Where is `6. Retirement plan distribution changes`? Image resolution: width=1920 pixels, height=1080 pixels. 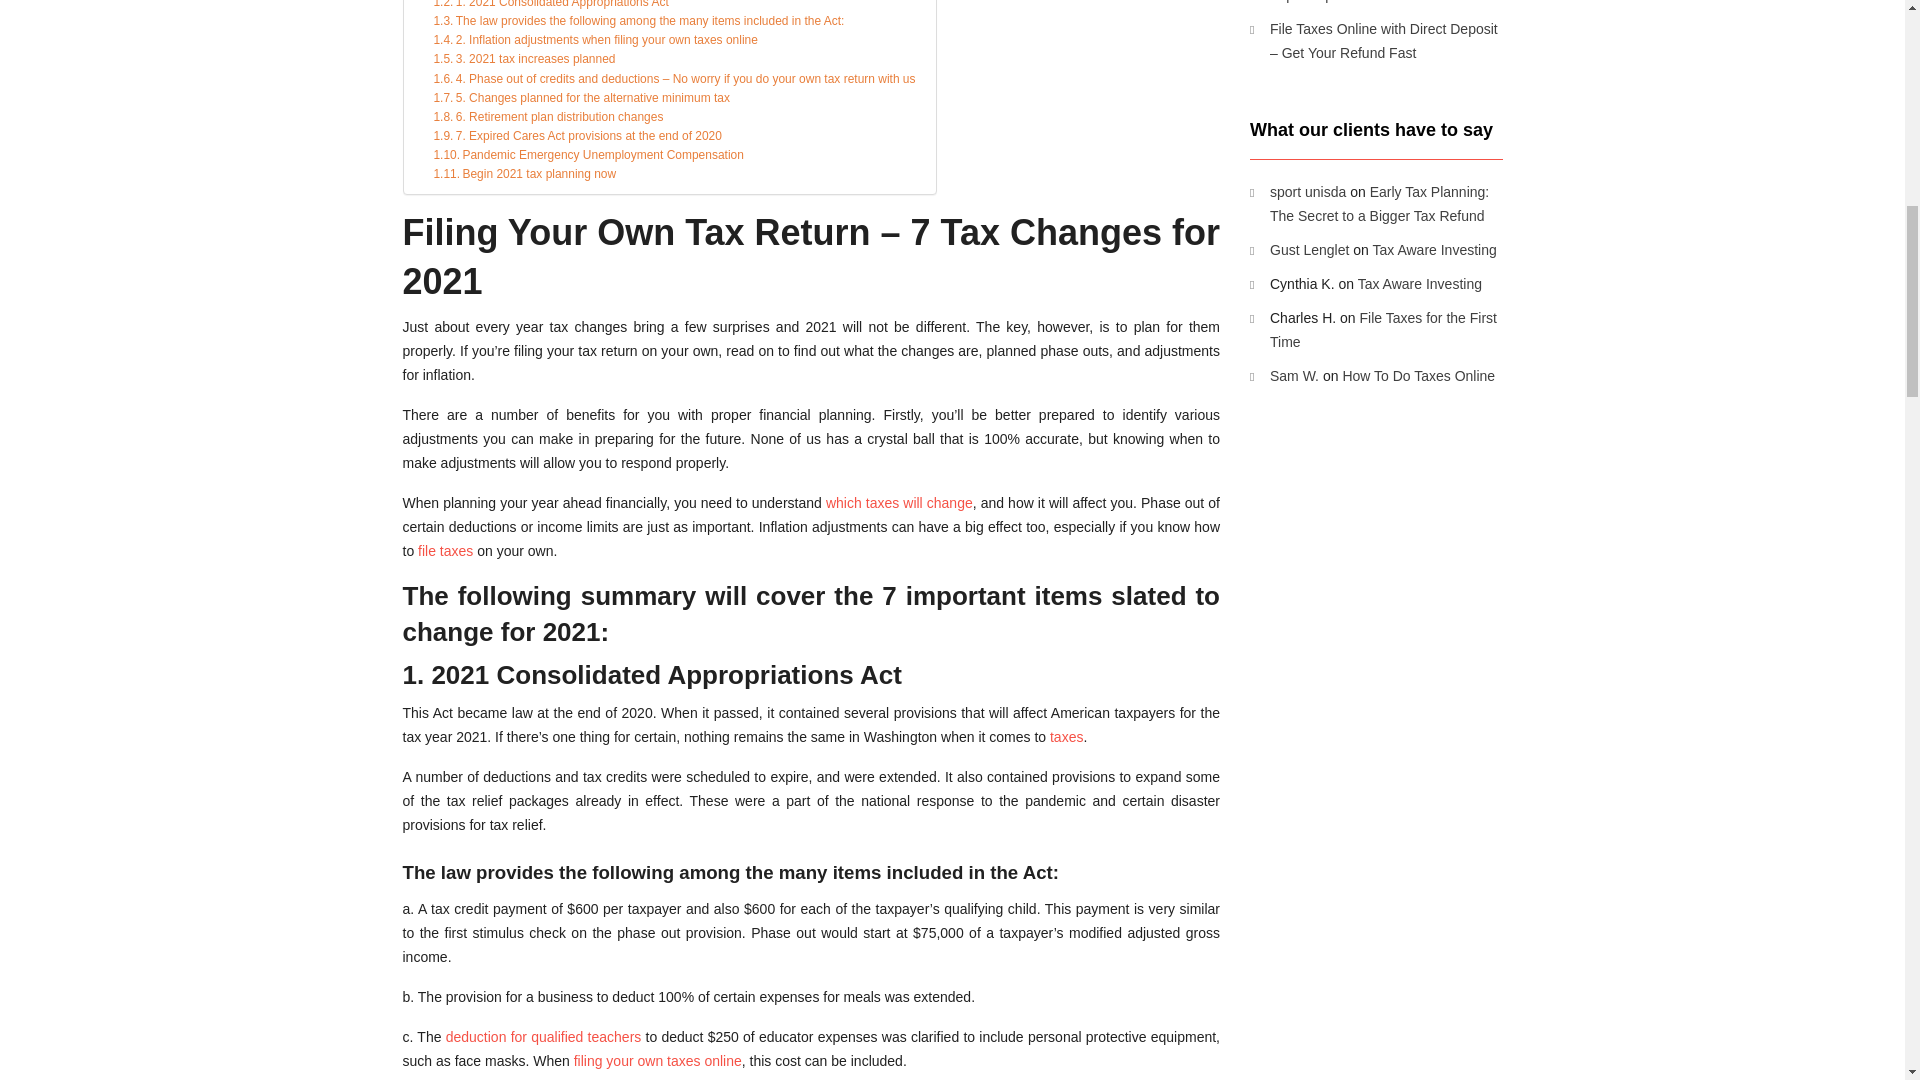 6. Retirement plan distribution changes is located at coordinates (548, 118).